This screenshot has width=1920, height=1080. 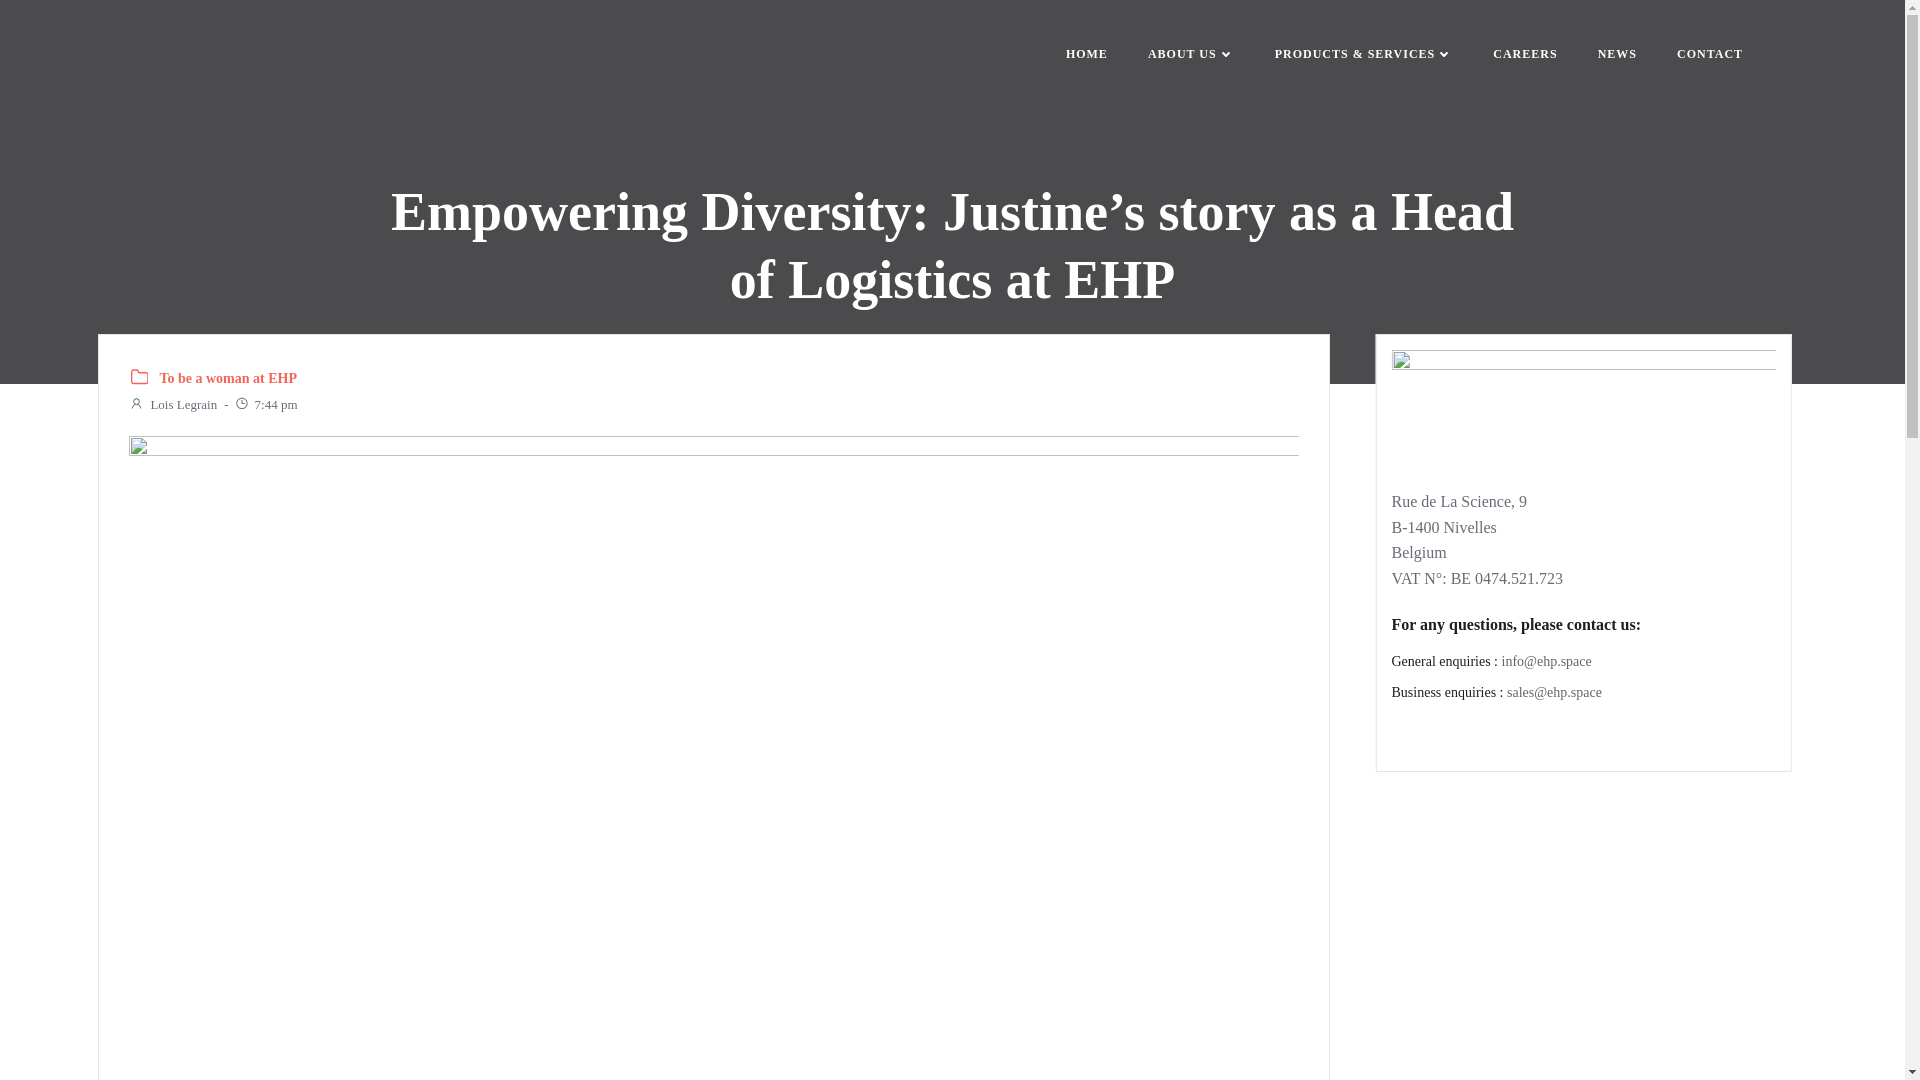 I want to click on CAREERS, so click(x=1525, y=54).